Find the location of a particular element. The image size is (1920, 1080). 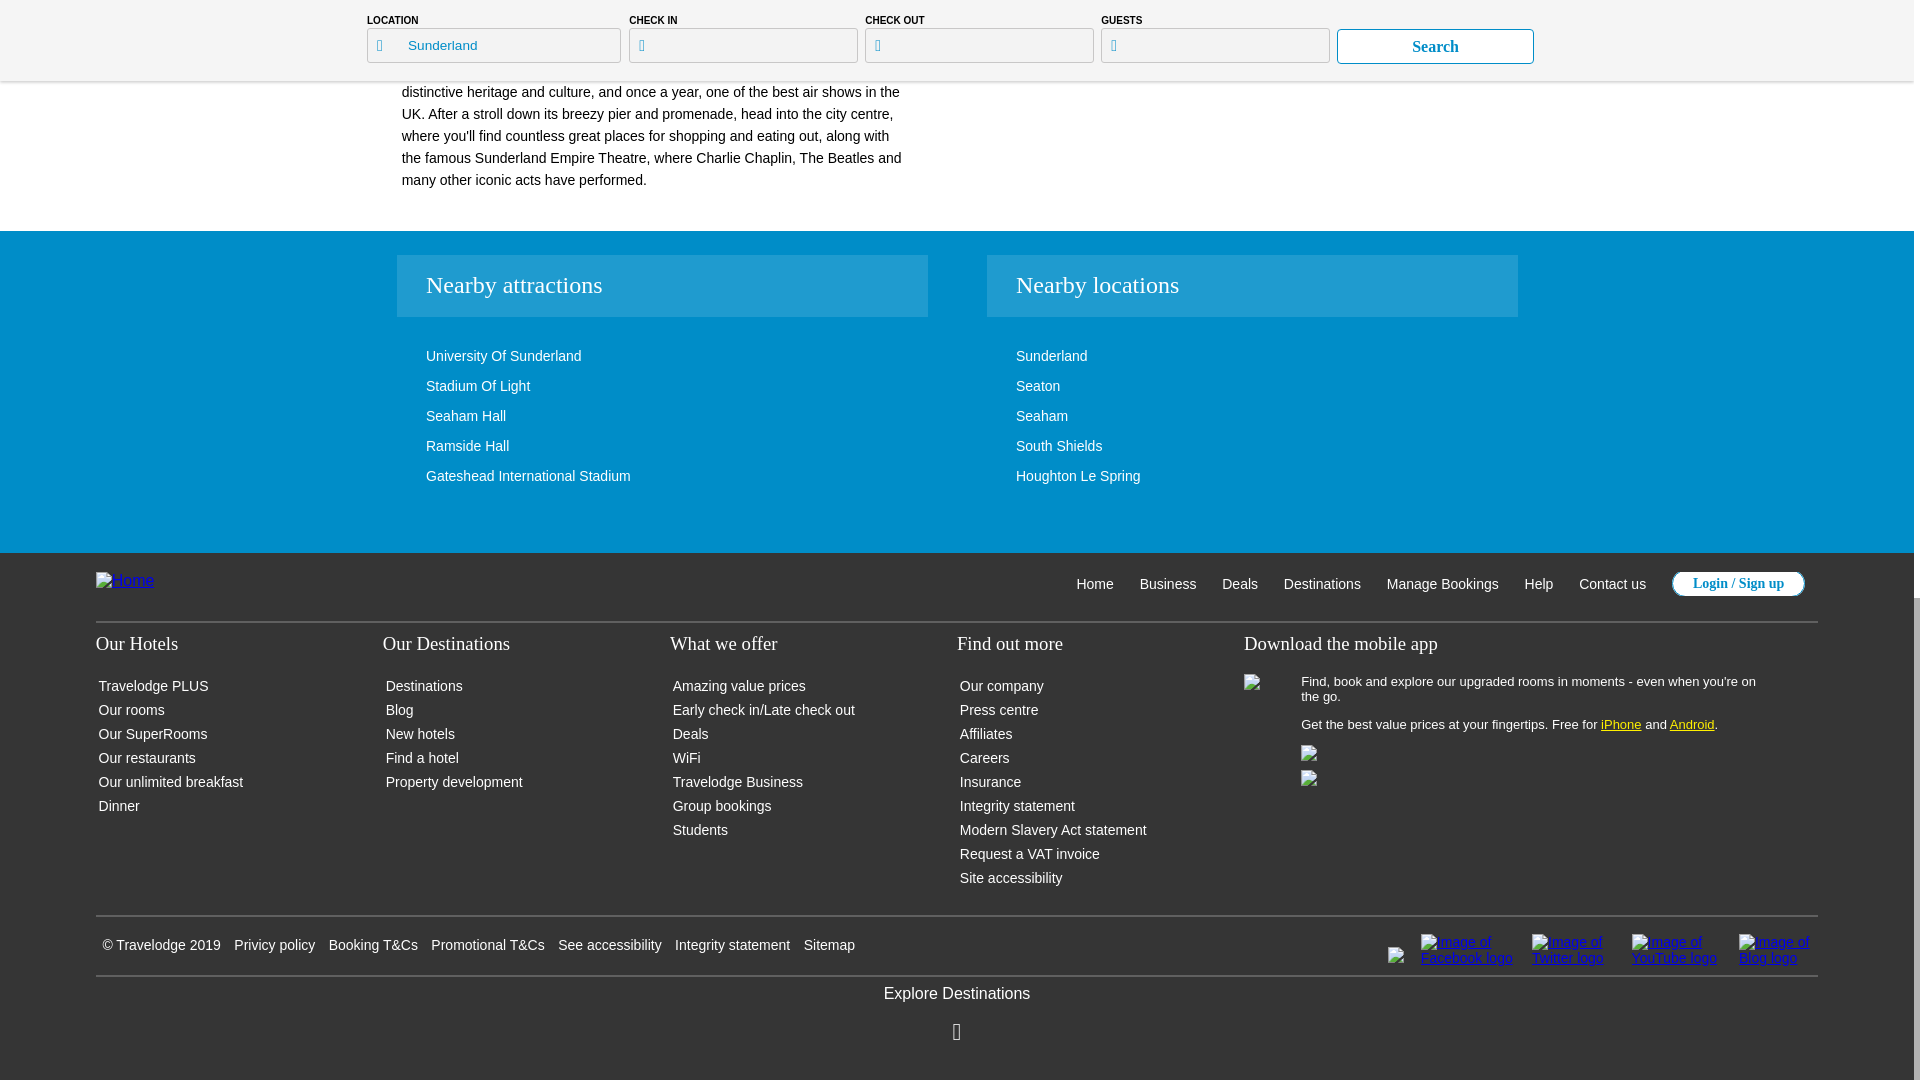

Sunderland is located at coordinates (1022, 355).